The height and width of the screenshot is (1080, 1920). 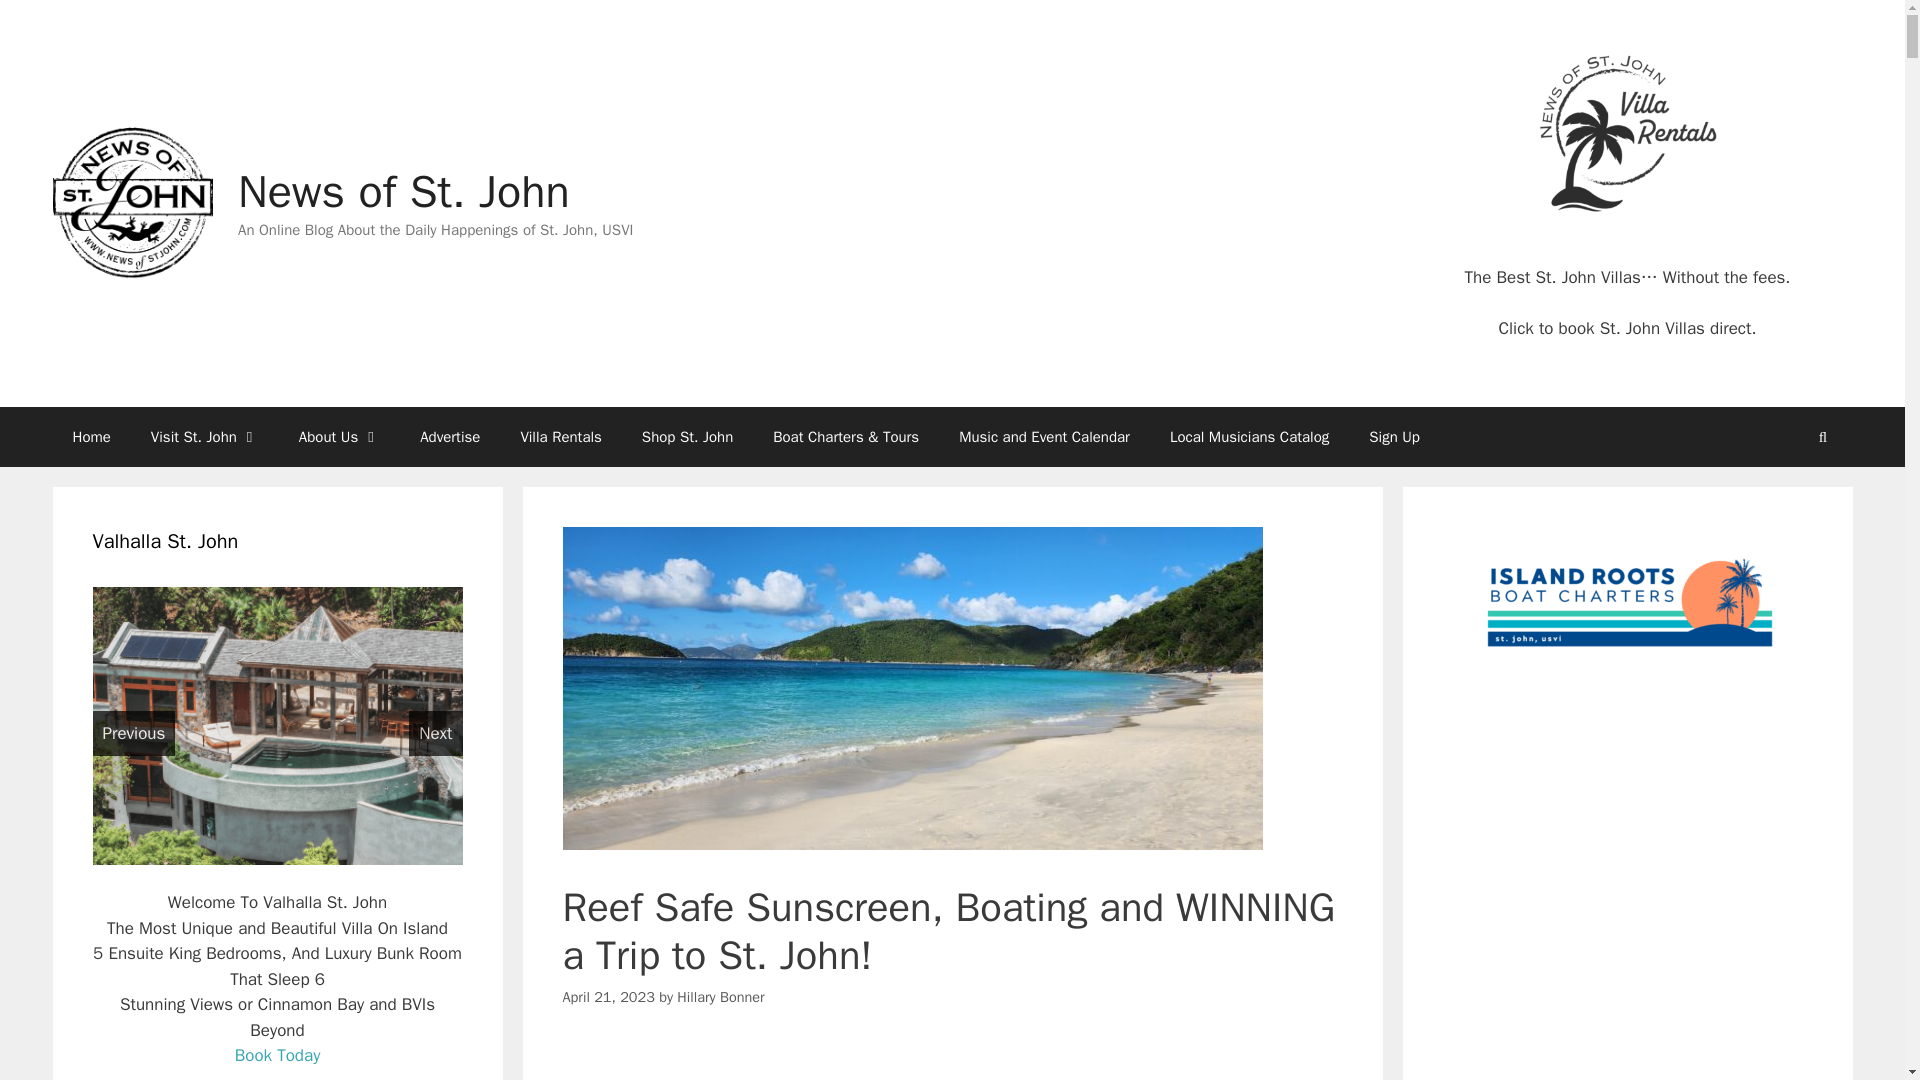 I want to click on Advertisement, so click(x=952, y=1062).